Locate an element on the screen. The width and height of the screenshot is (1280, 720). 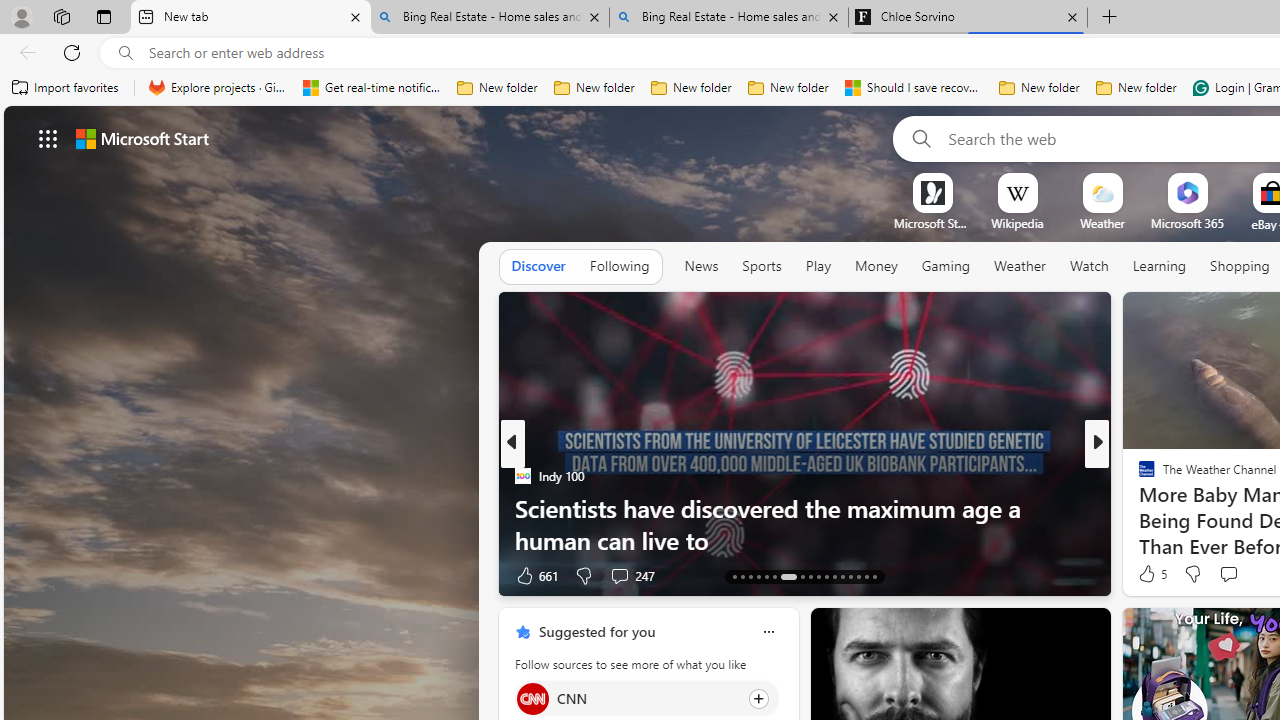
Microsoft 365 is located at coordinates (1186, 223).